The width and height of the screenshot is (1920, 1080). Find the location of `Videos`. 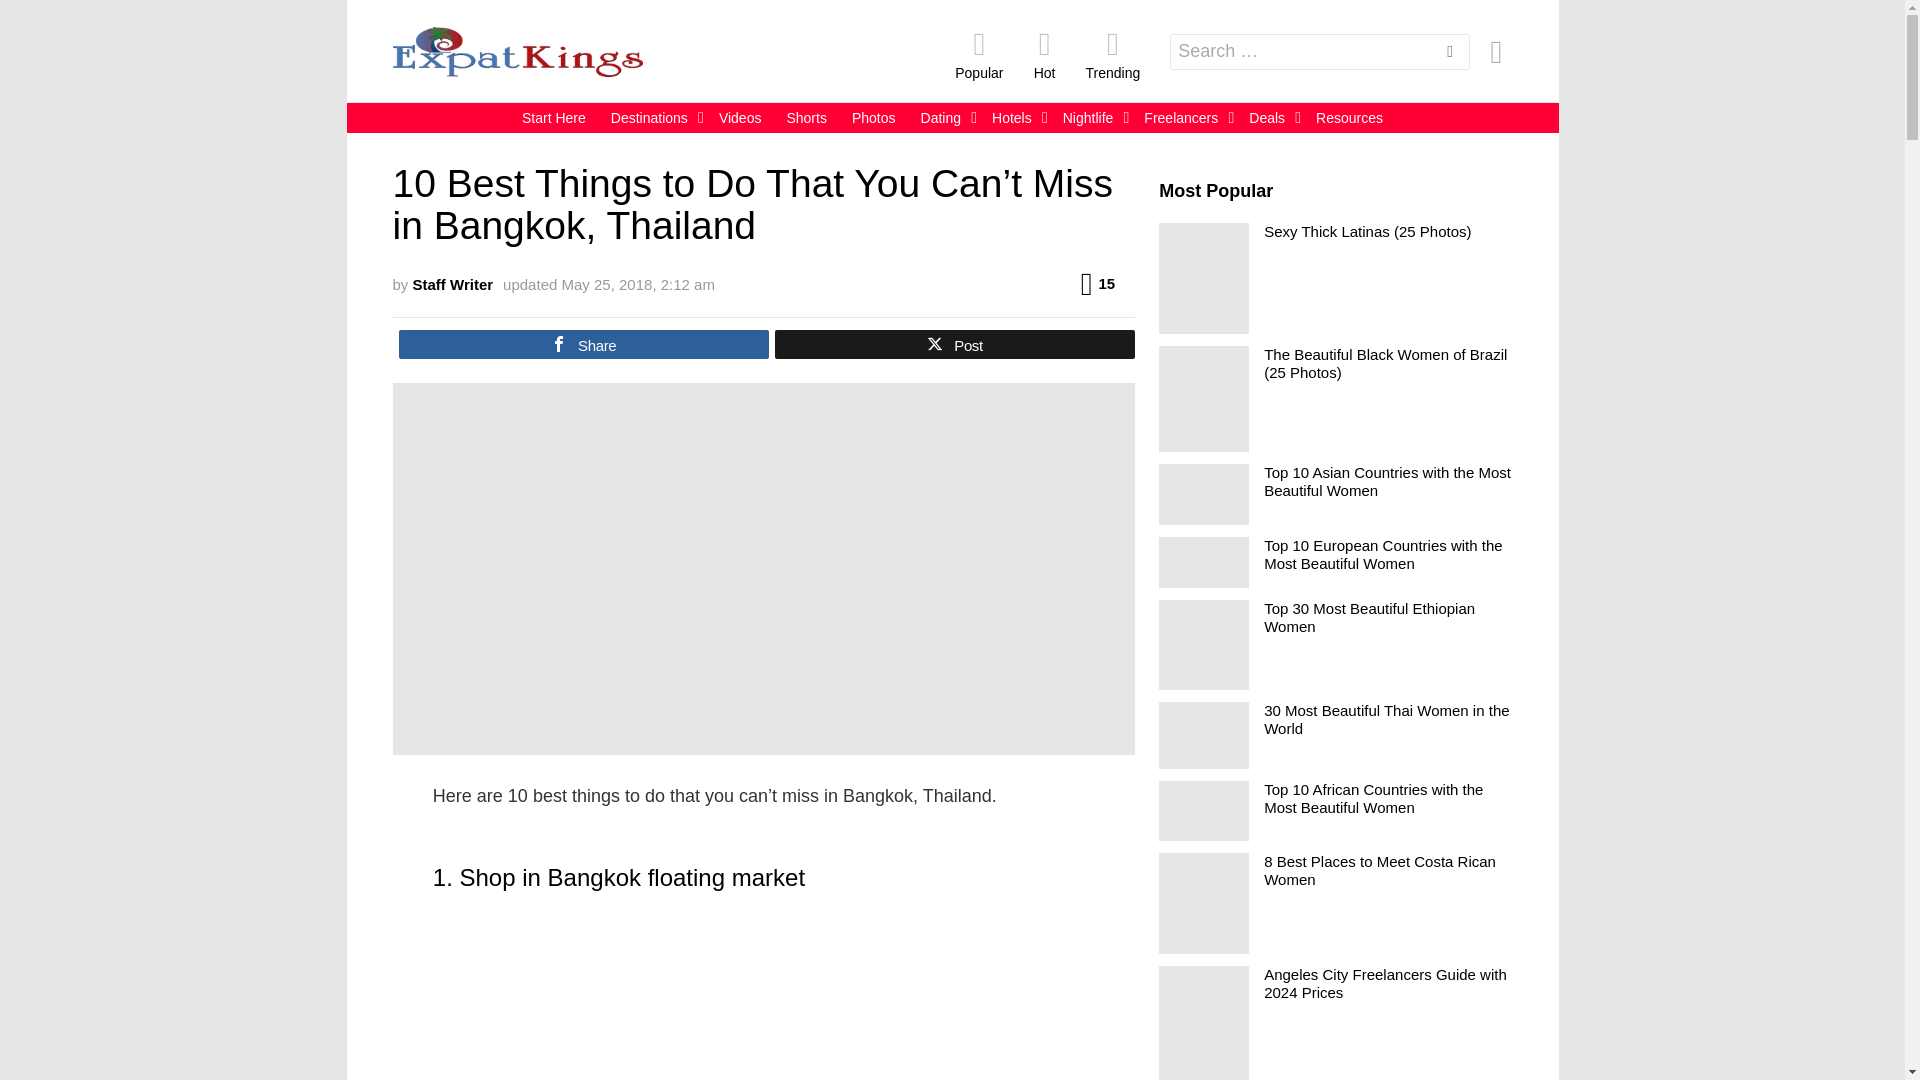

Videos is located at coordinates (740, 117).